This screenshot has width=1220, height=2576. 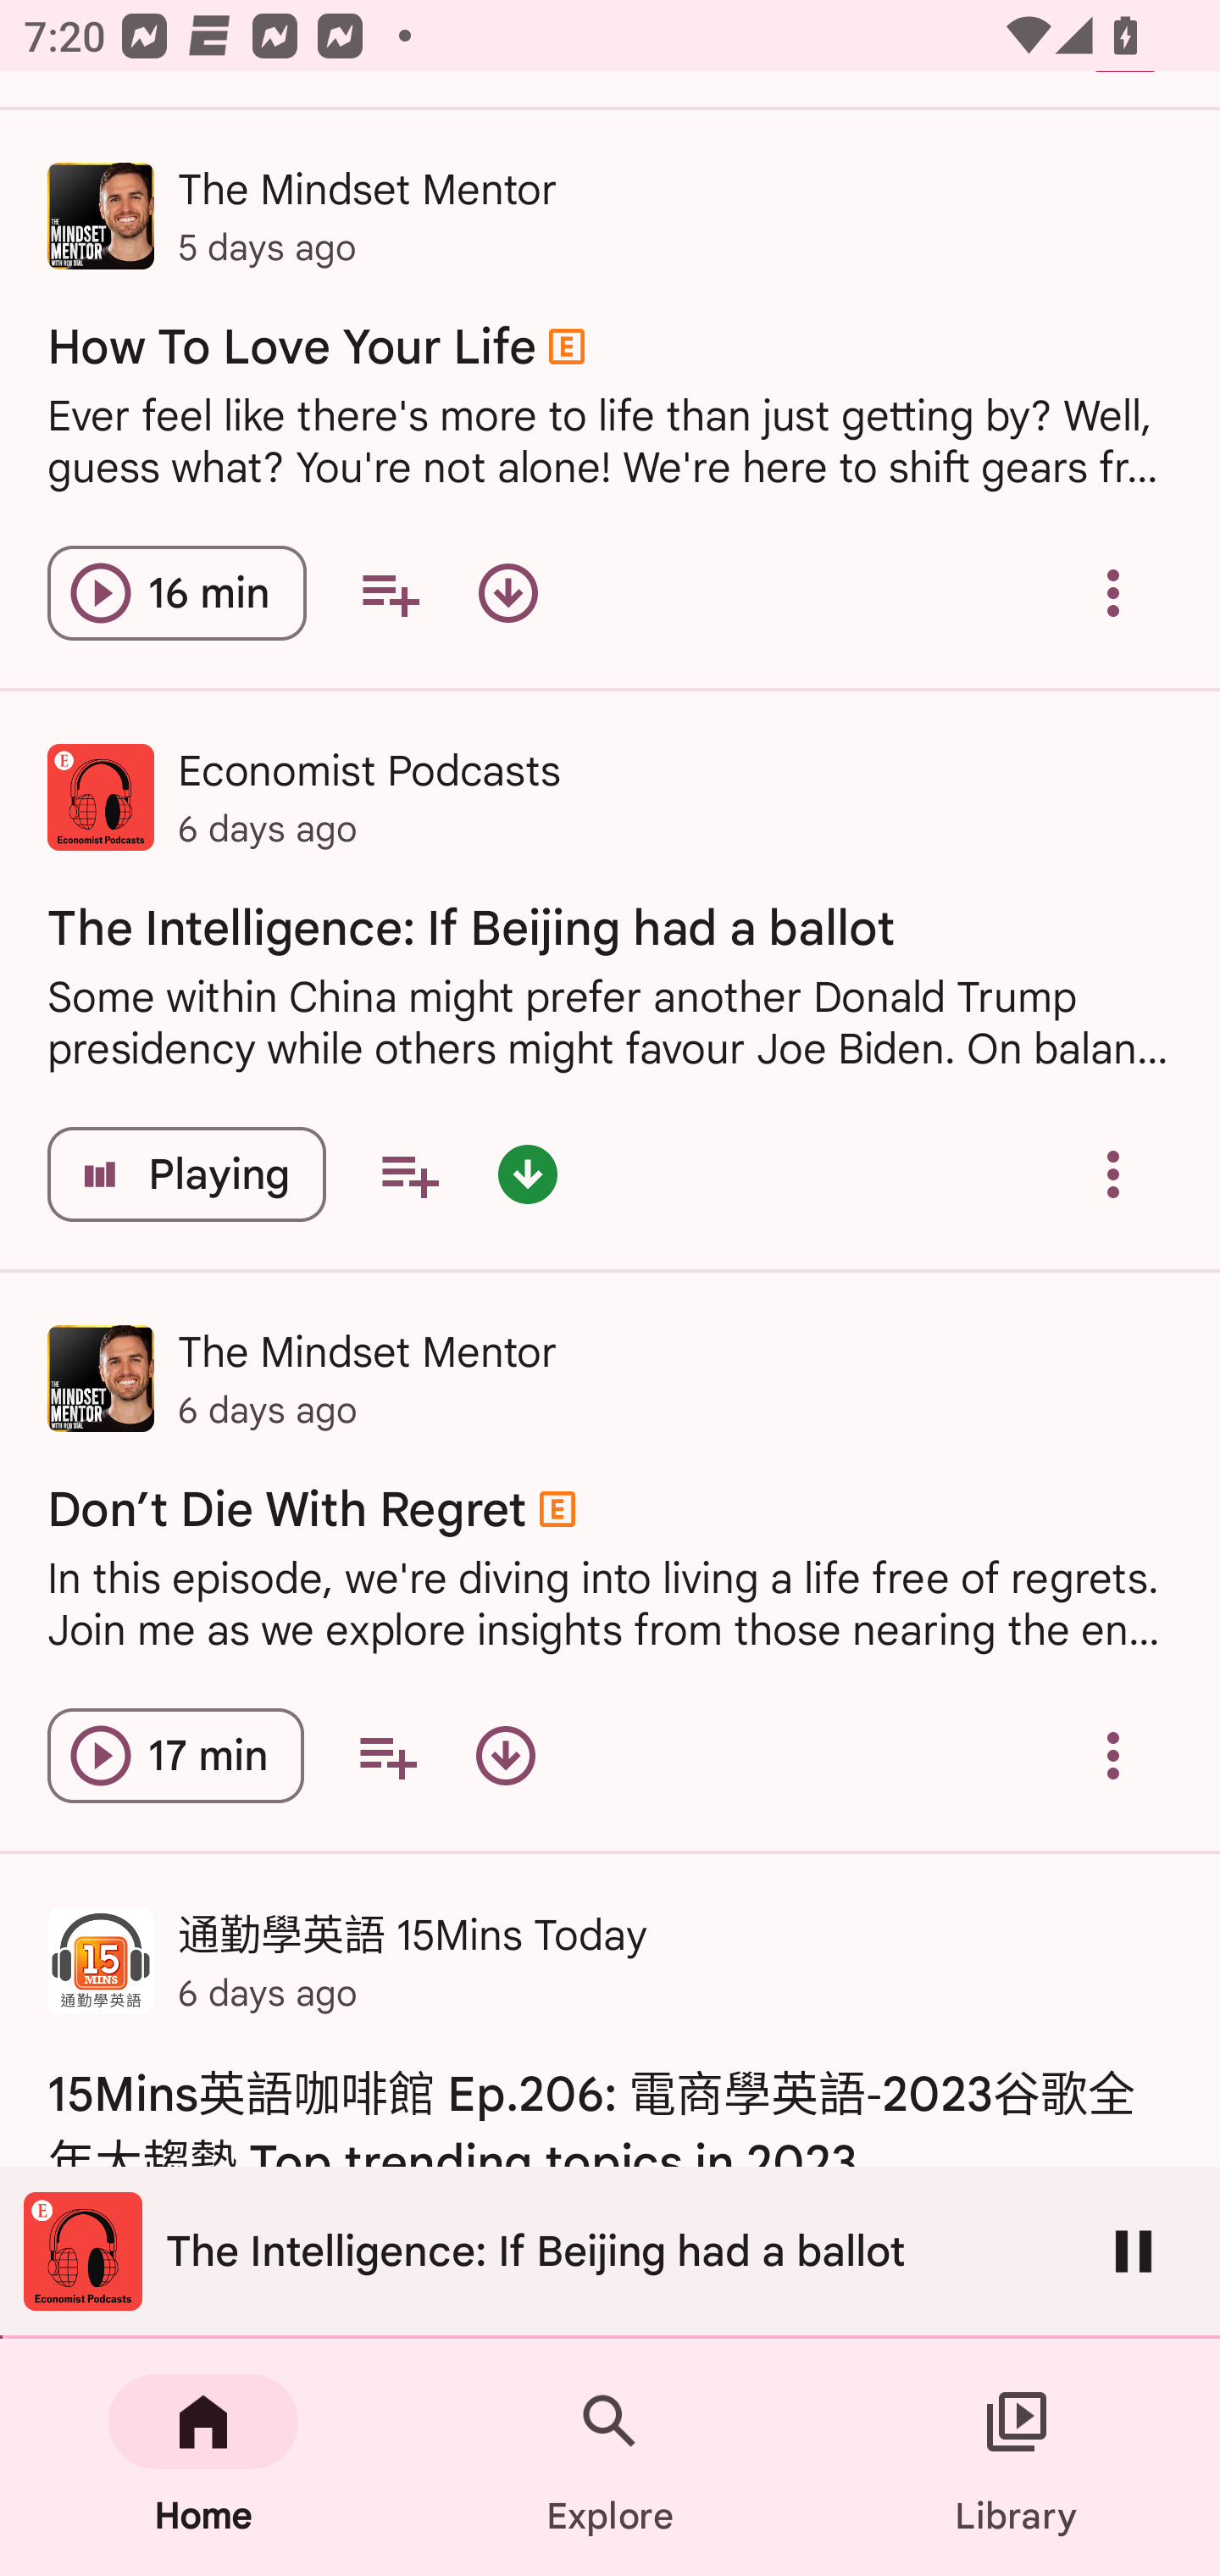 What do you see at coordinates (176, 593) in the screenshot?
I see `Play episode How To Love Your Life 16 min` at bounding box center [176, 593].